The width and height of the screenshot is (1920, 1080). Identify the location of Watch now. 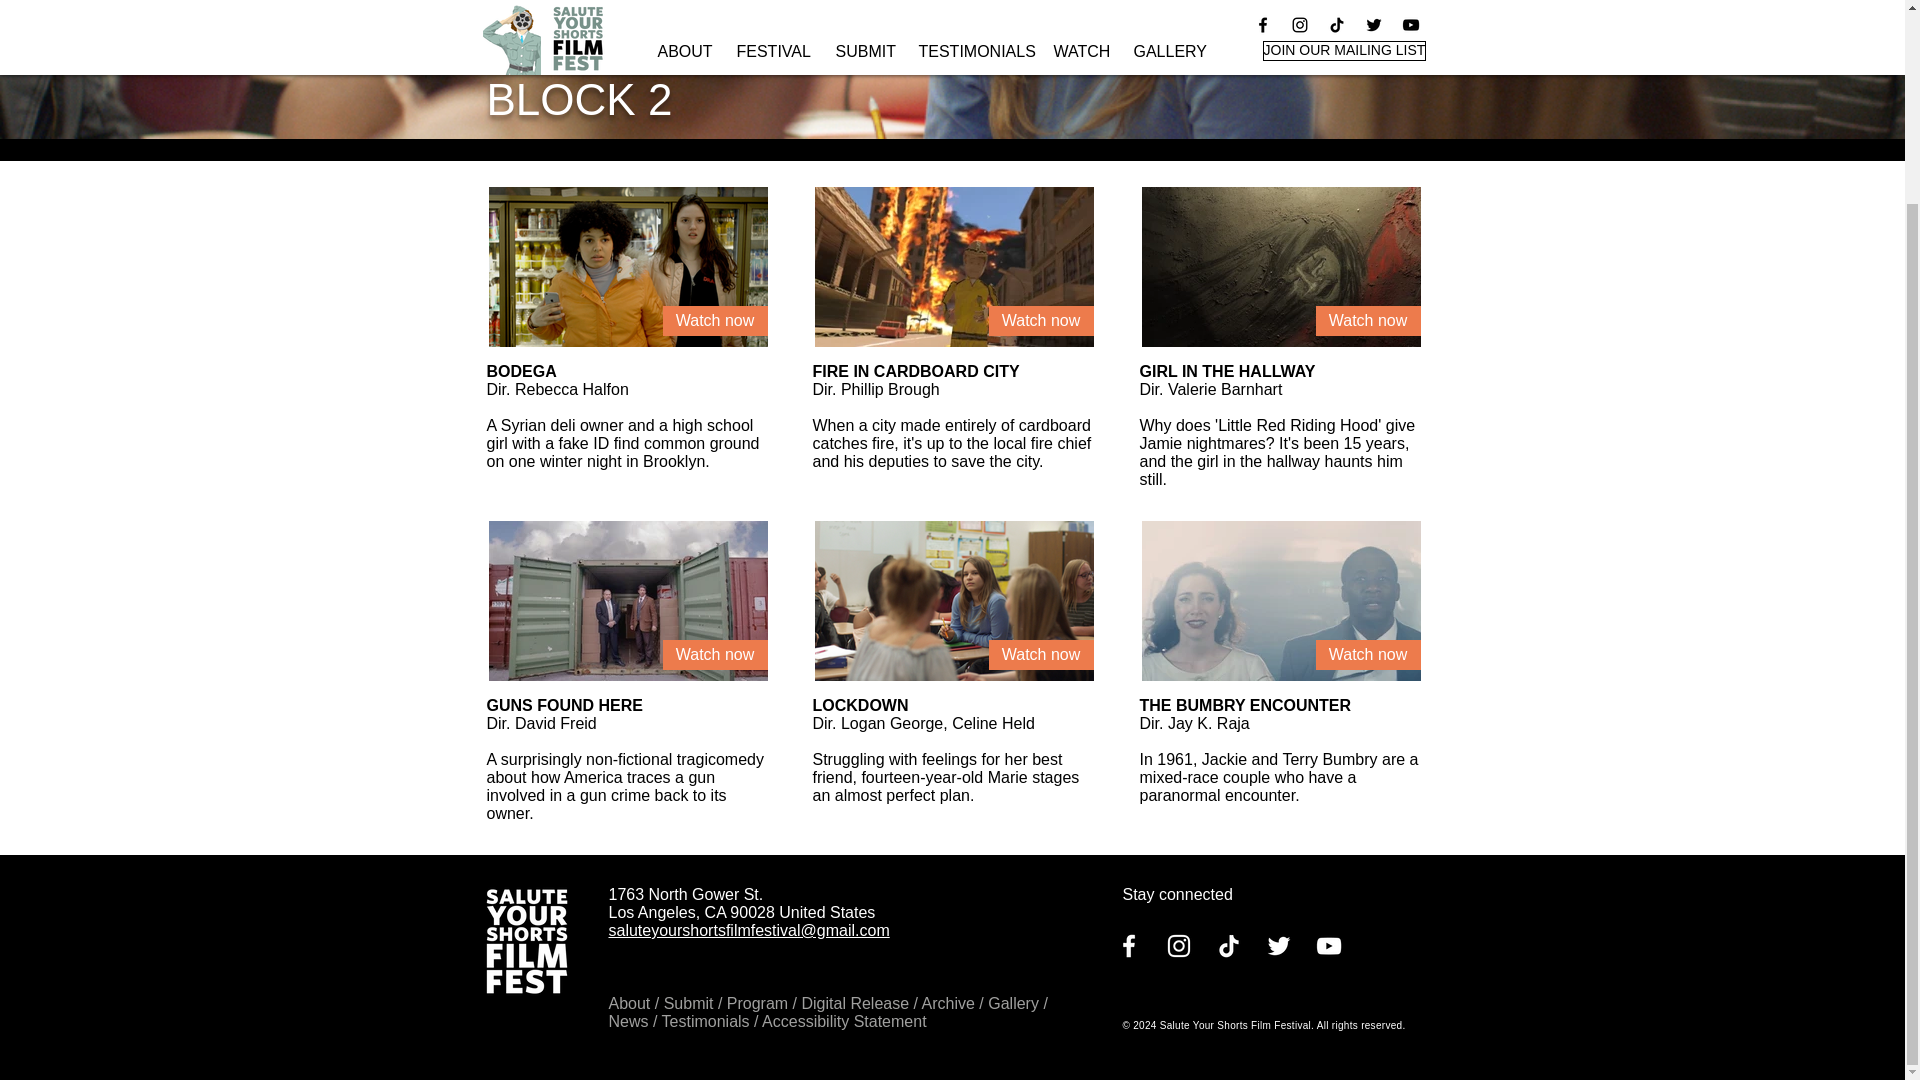
(1040, 654).